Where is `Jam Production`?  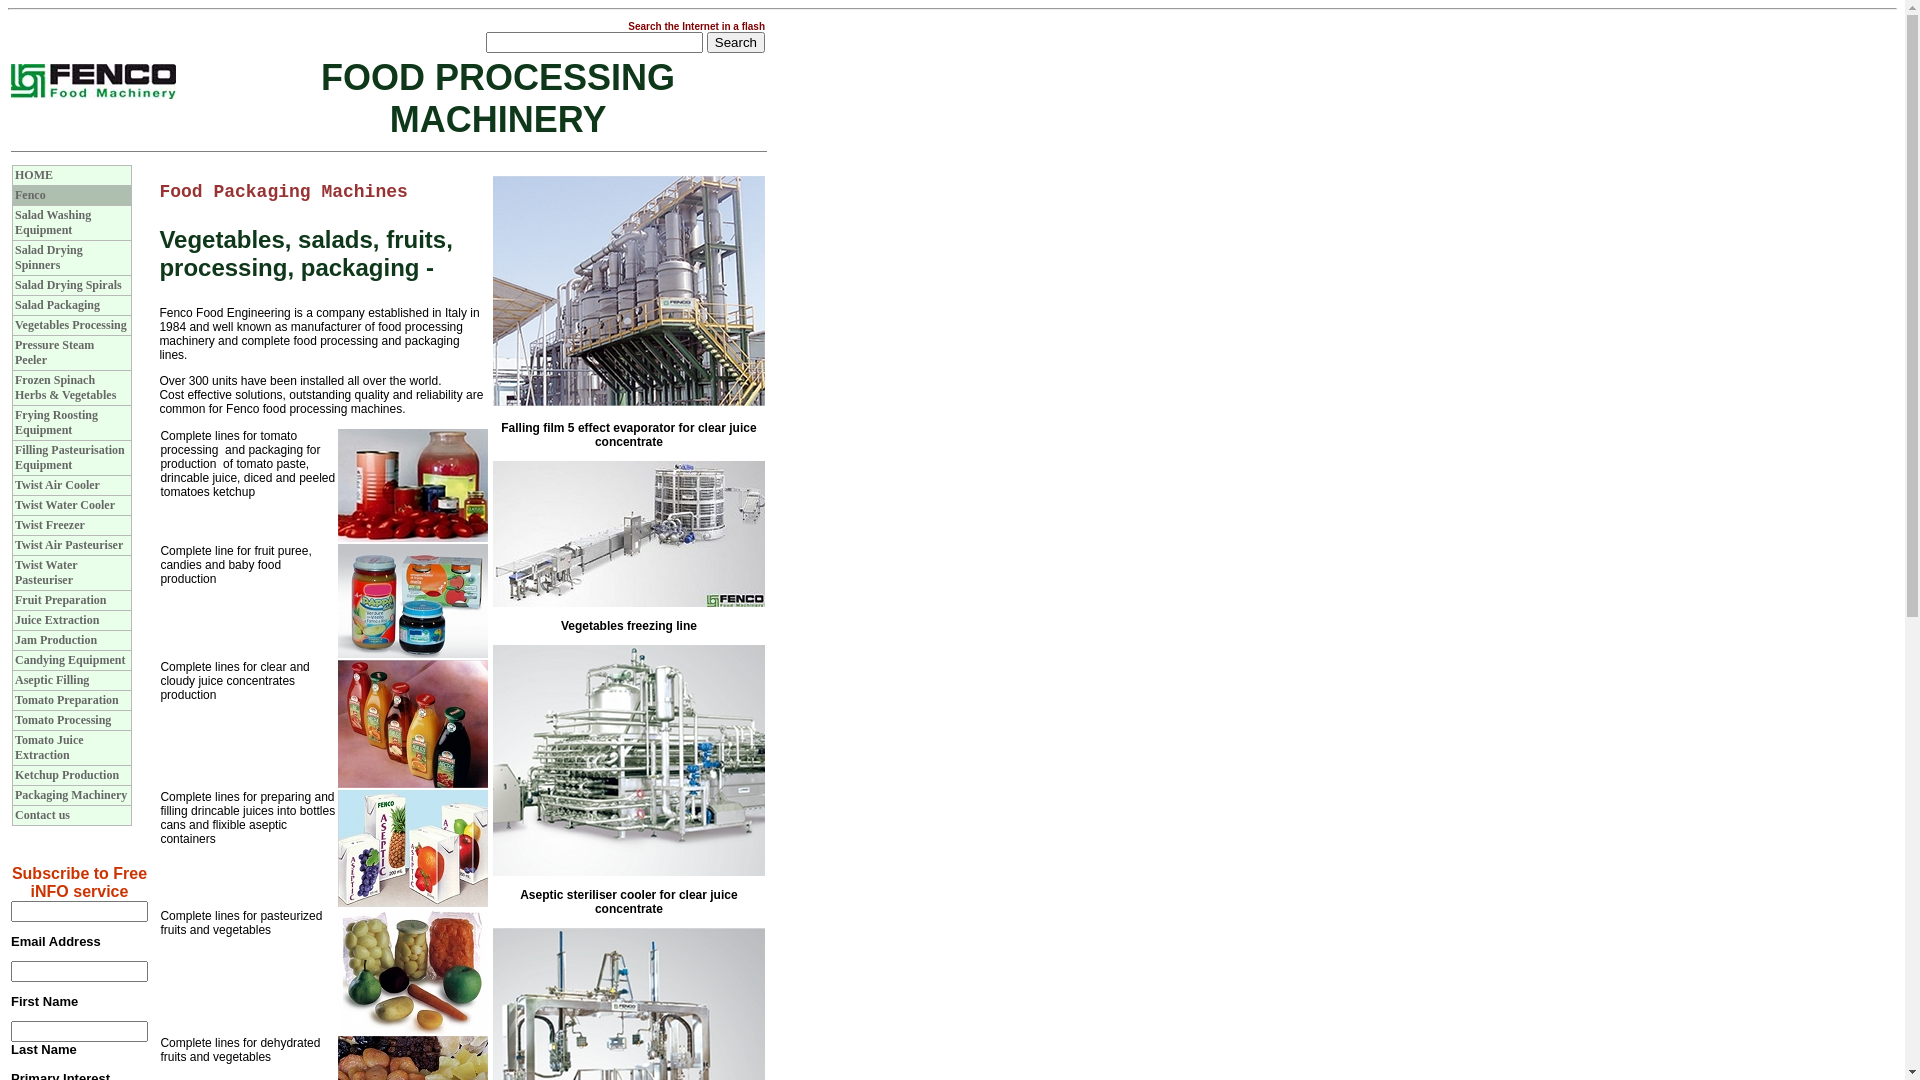
Jam Production is located at coordinates (56, 640).